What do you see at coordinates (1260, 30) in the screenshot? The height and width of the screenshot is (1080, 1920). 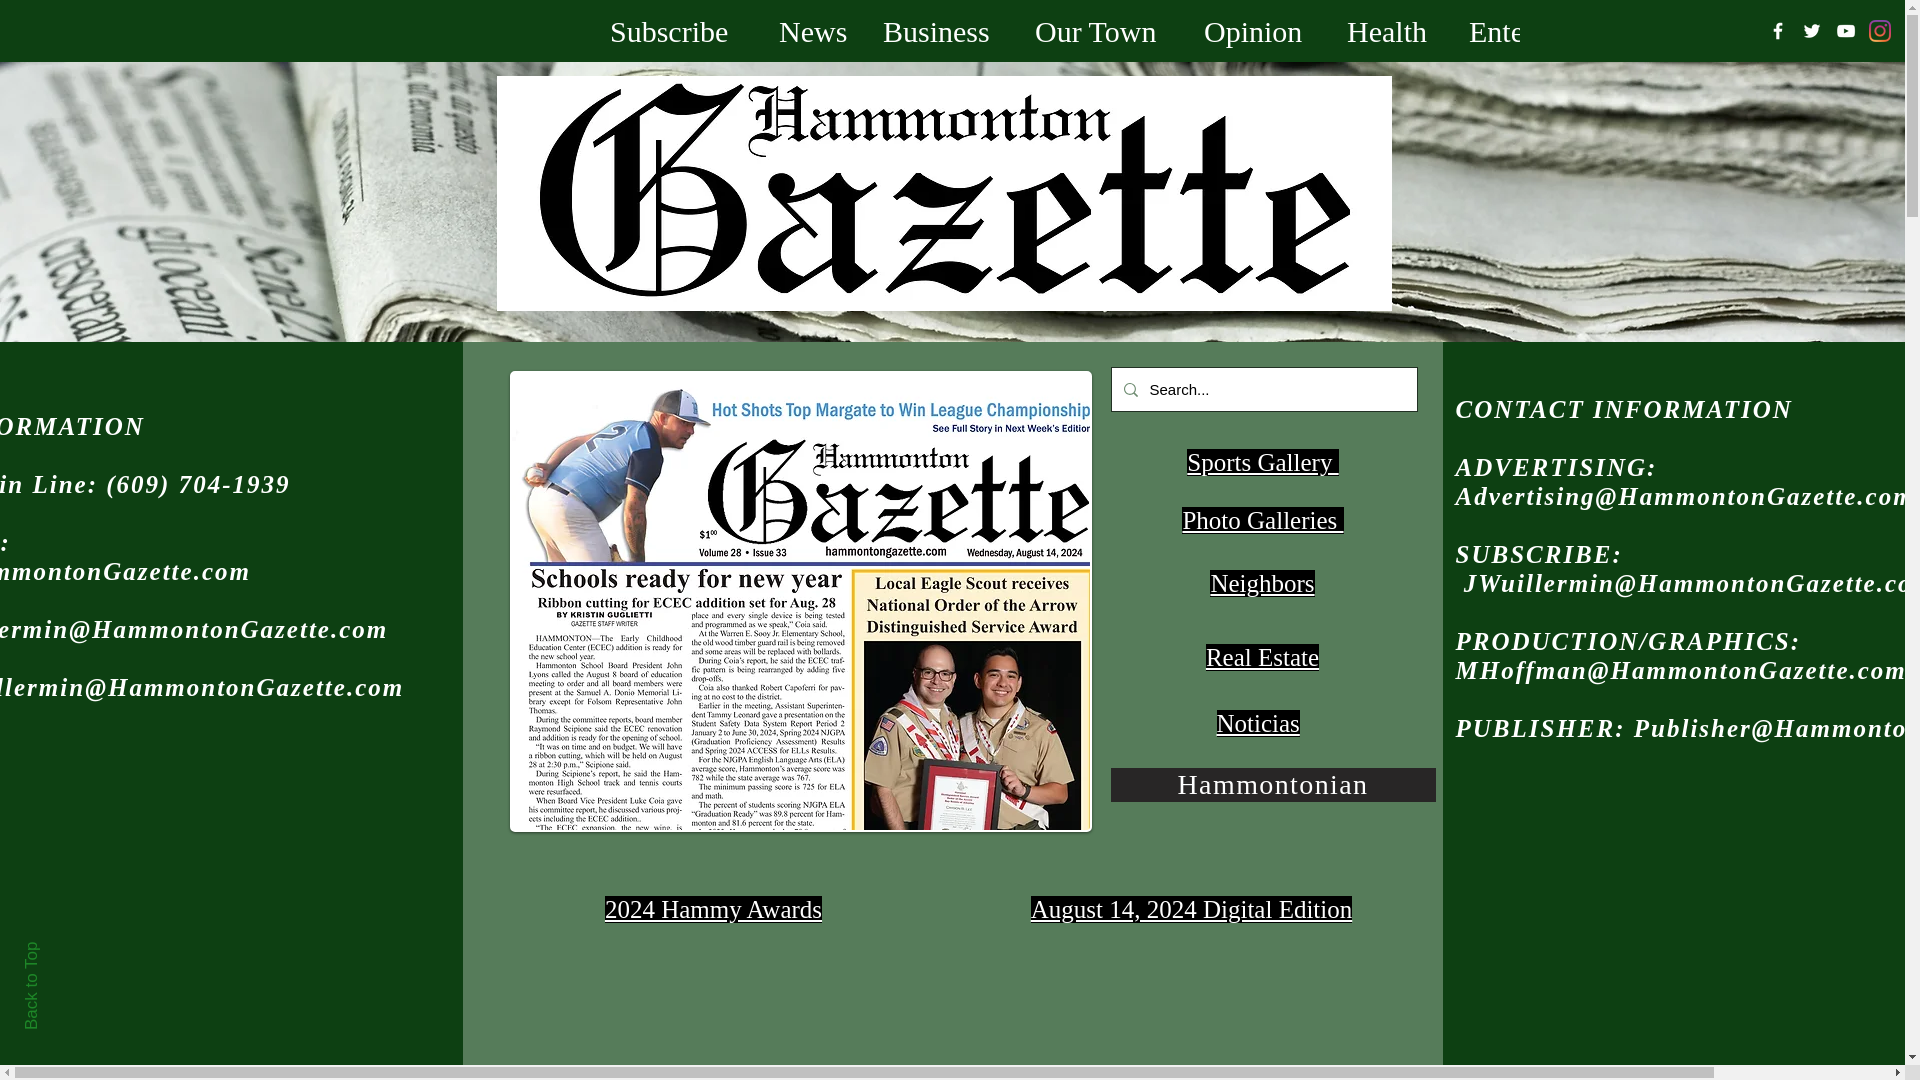 I see `Opinion` at bounding box center [1260, 30].